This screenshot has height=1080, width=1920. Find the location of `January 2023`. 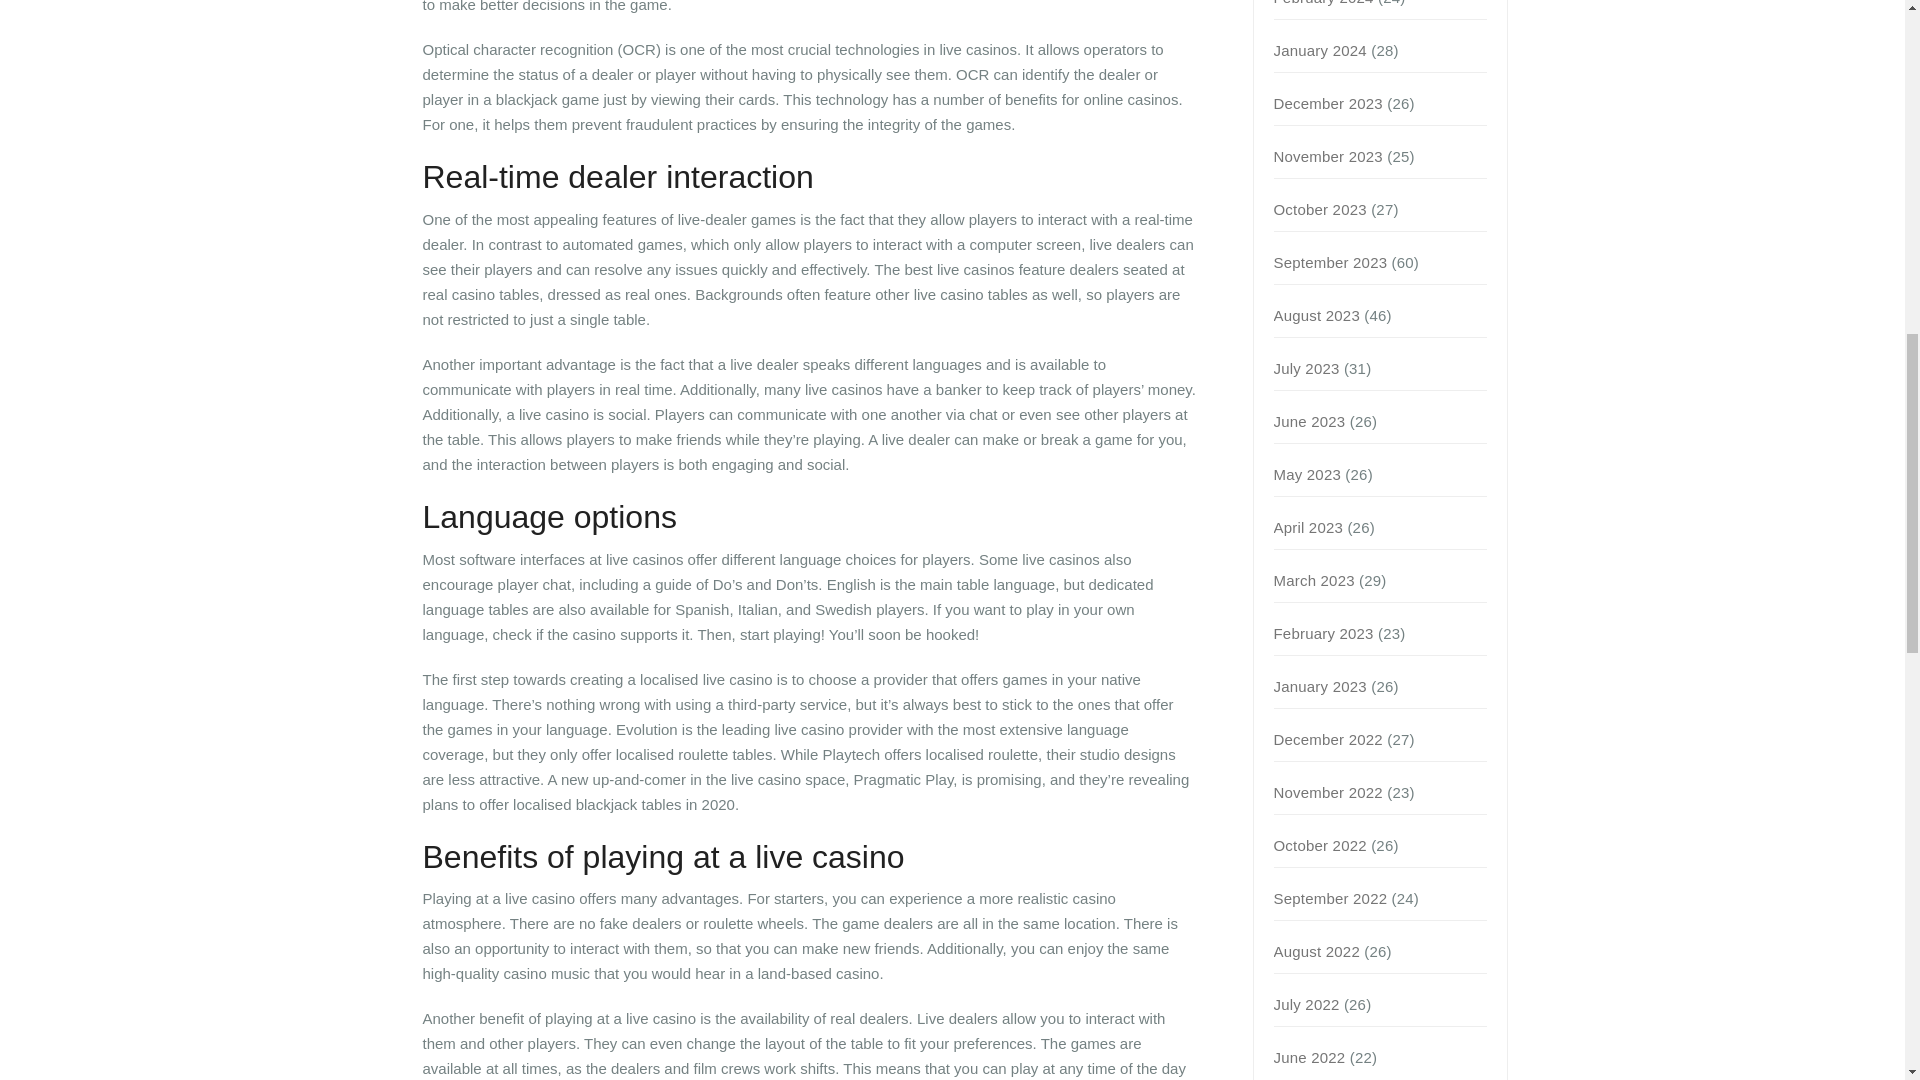

January 2023 is located at coordinates (1320, 686).